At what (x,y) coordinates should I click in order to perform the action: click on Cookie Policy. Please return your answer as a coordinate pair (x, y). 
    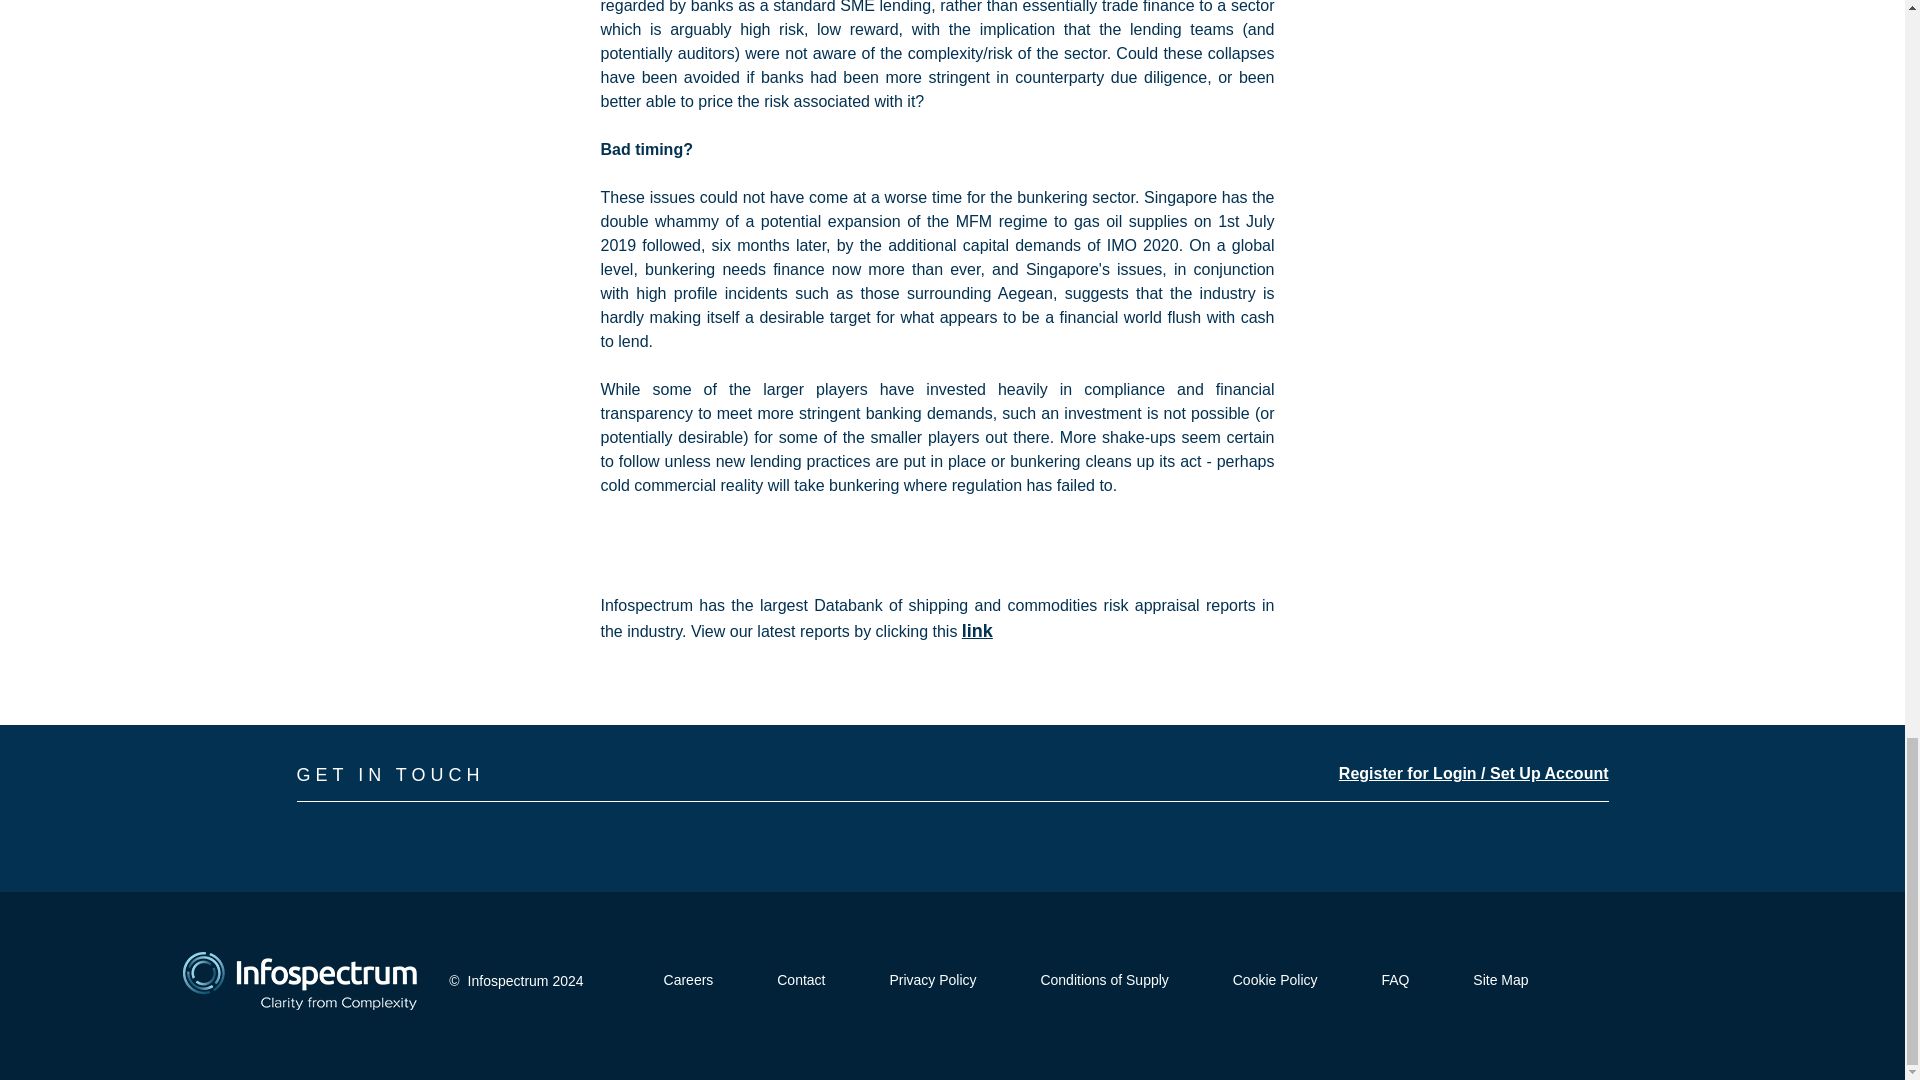
    Looking at the image, I should click on (1274, 980).